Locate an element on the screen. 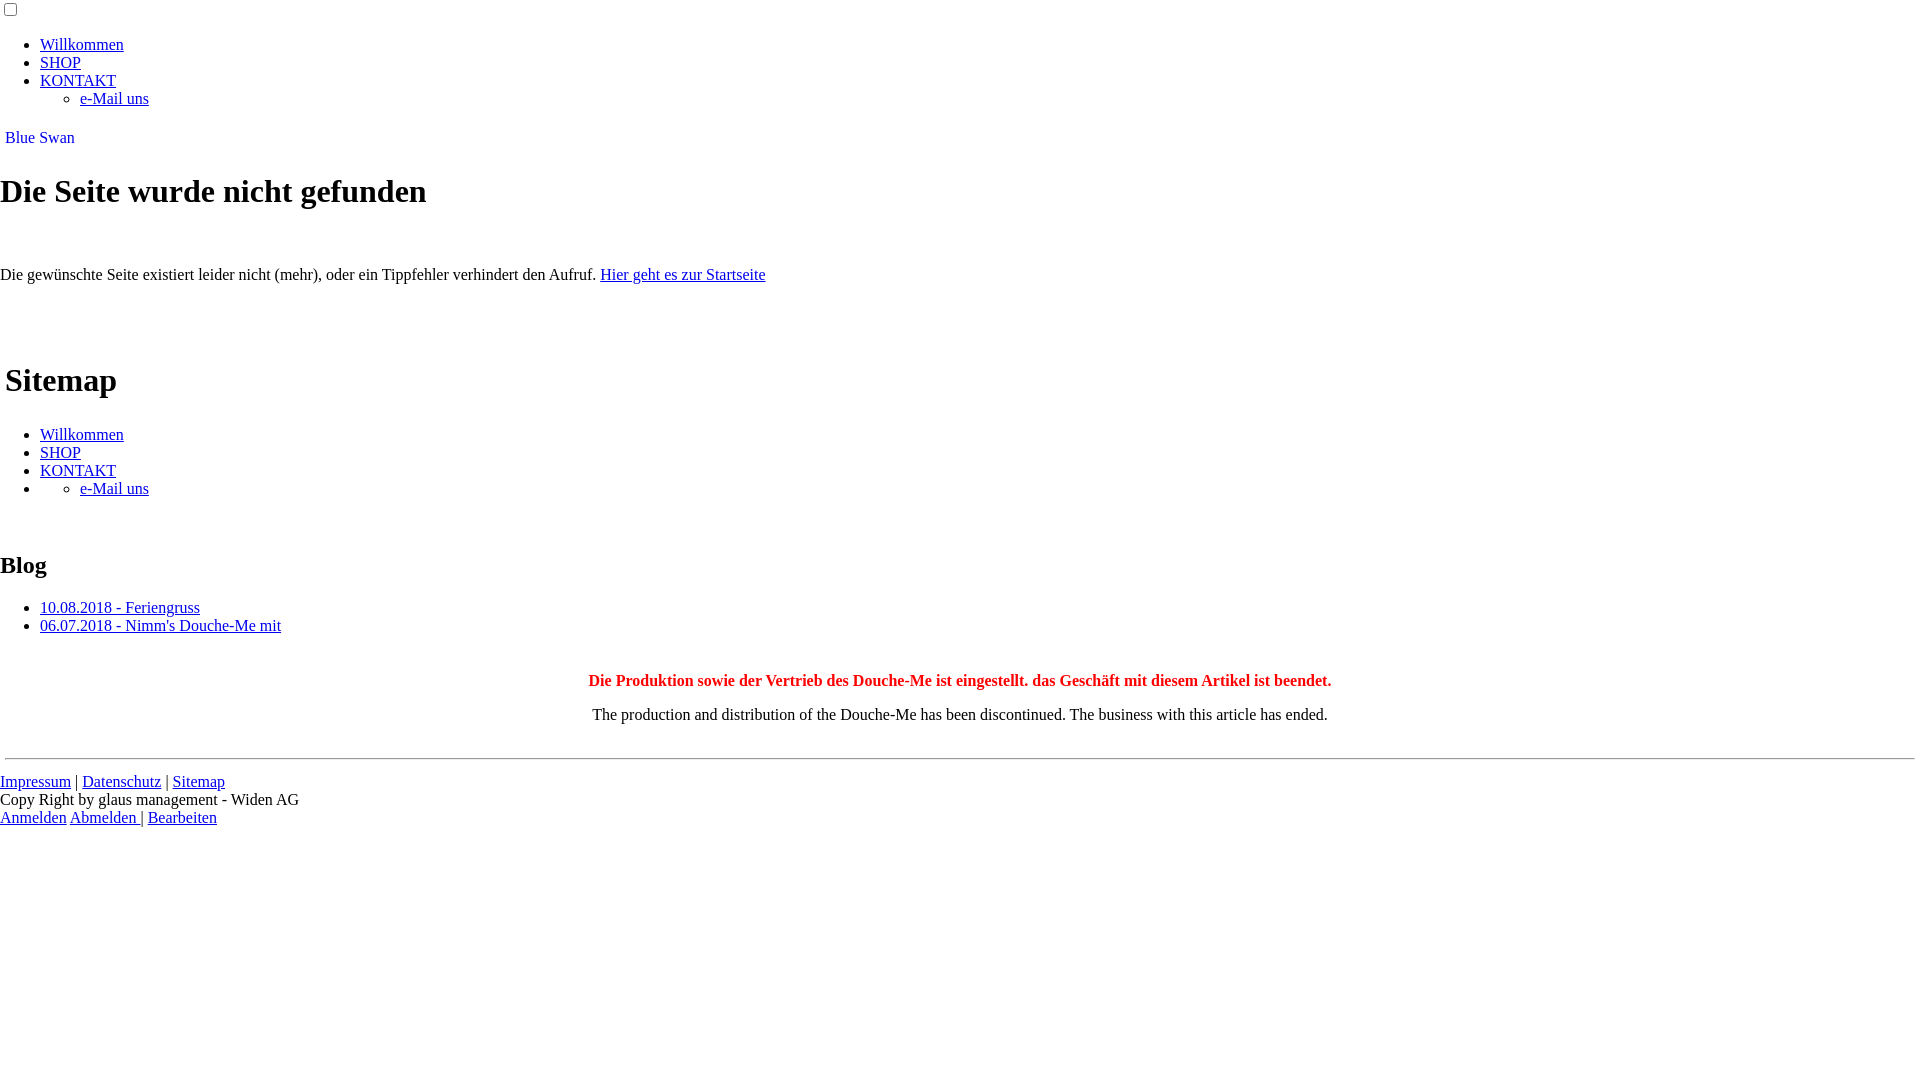 This screenshot has width=1920, height=1080. Sitemap is located at coordinates (199, 782).